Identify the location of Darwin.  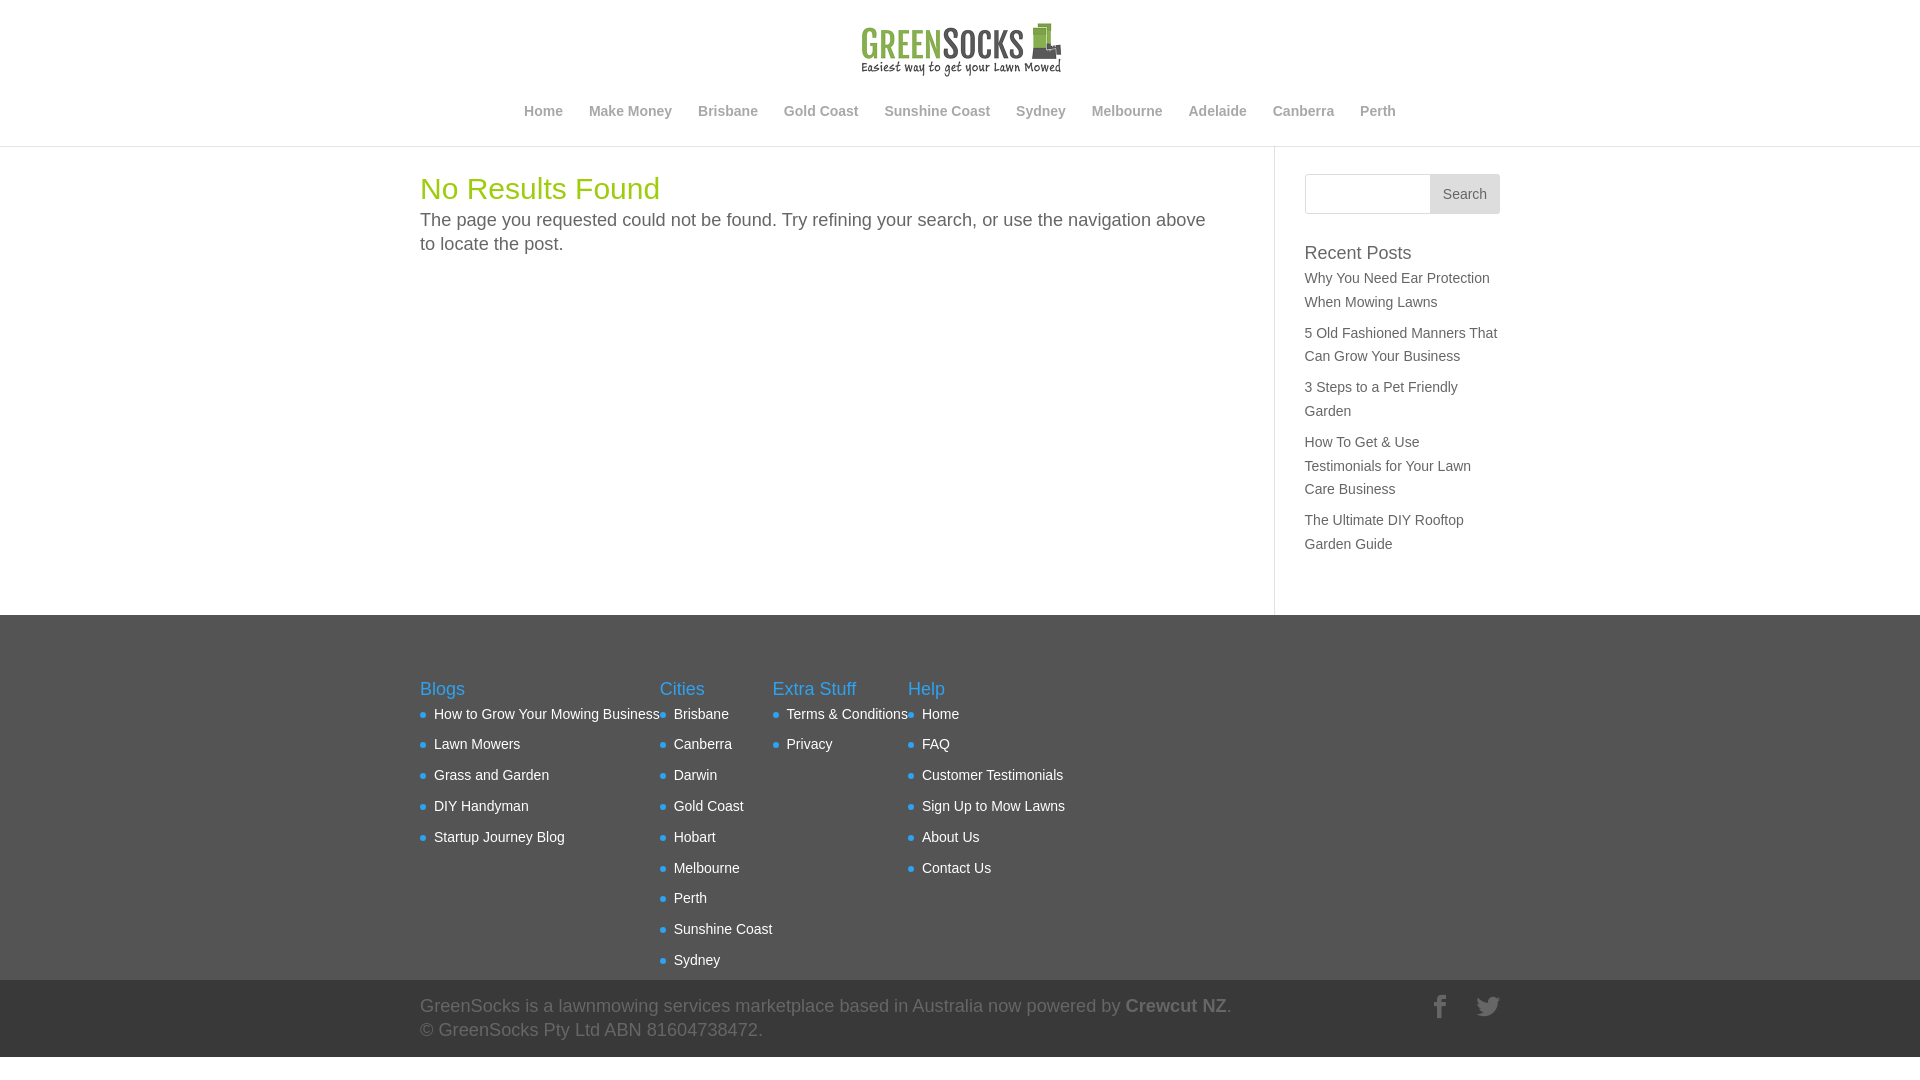
(696, 775).